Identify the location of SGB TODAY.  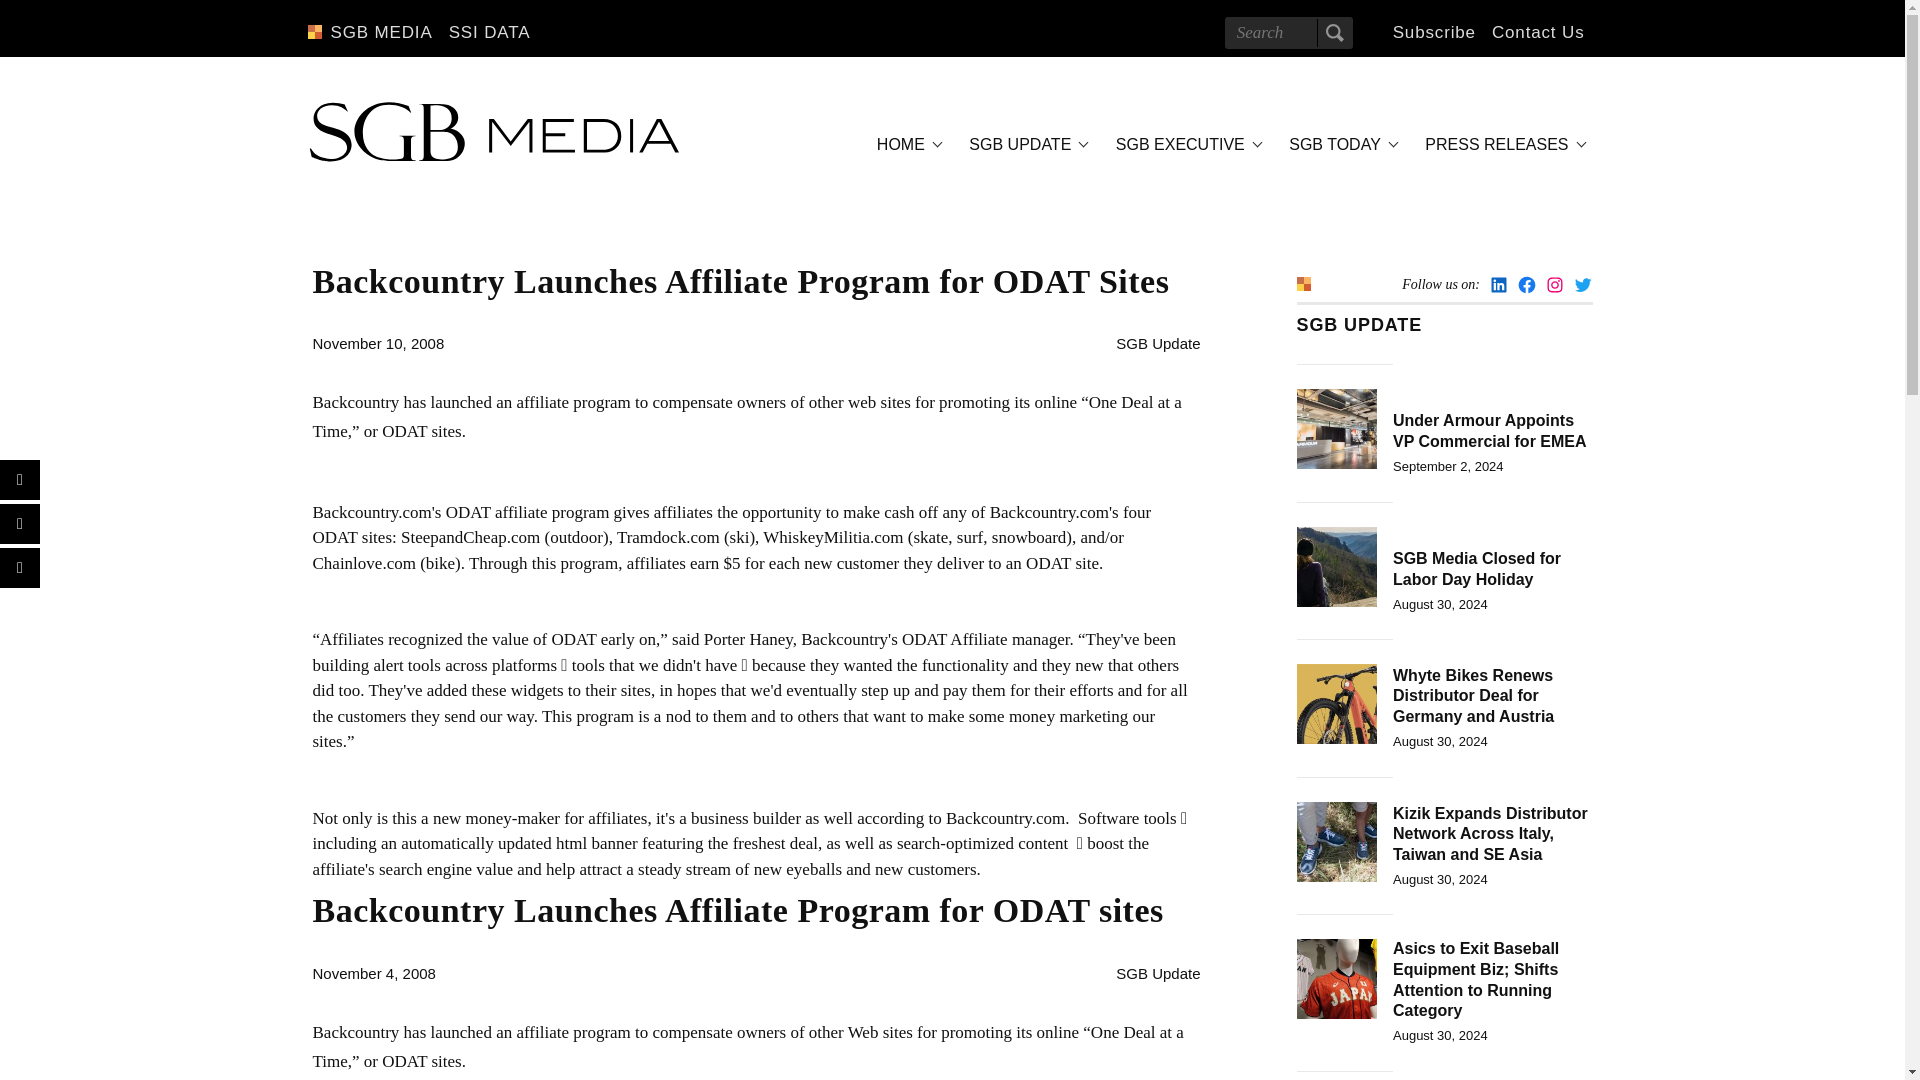
(1340, 144).